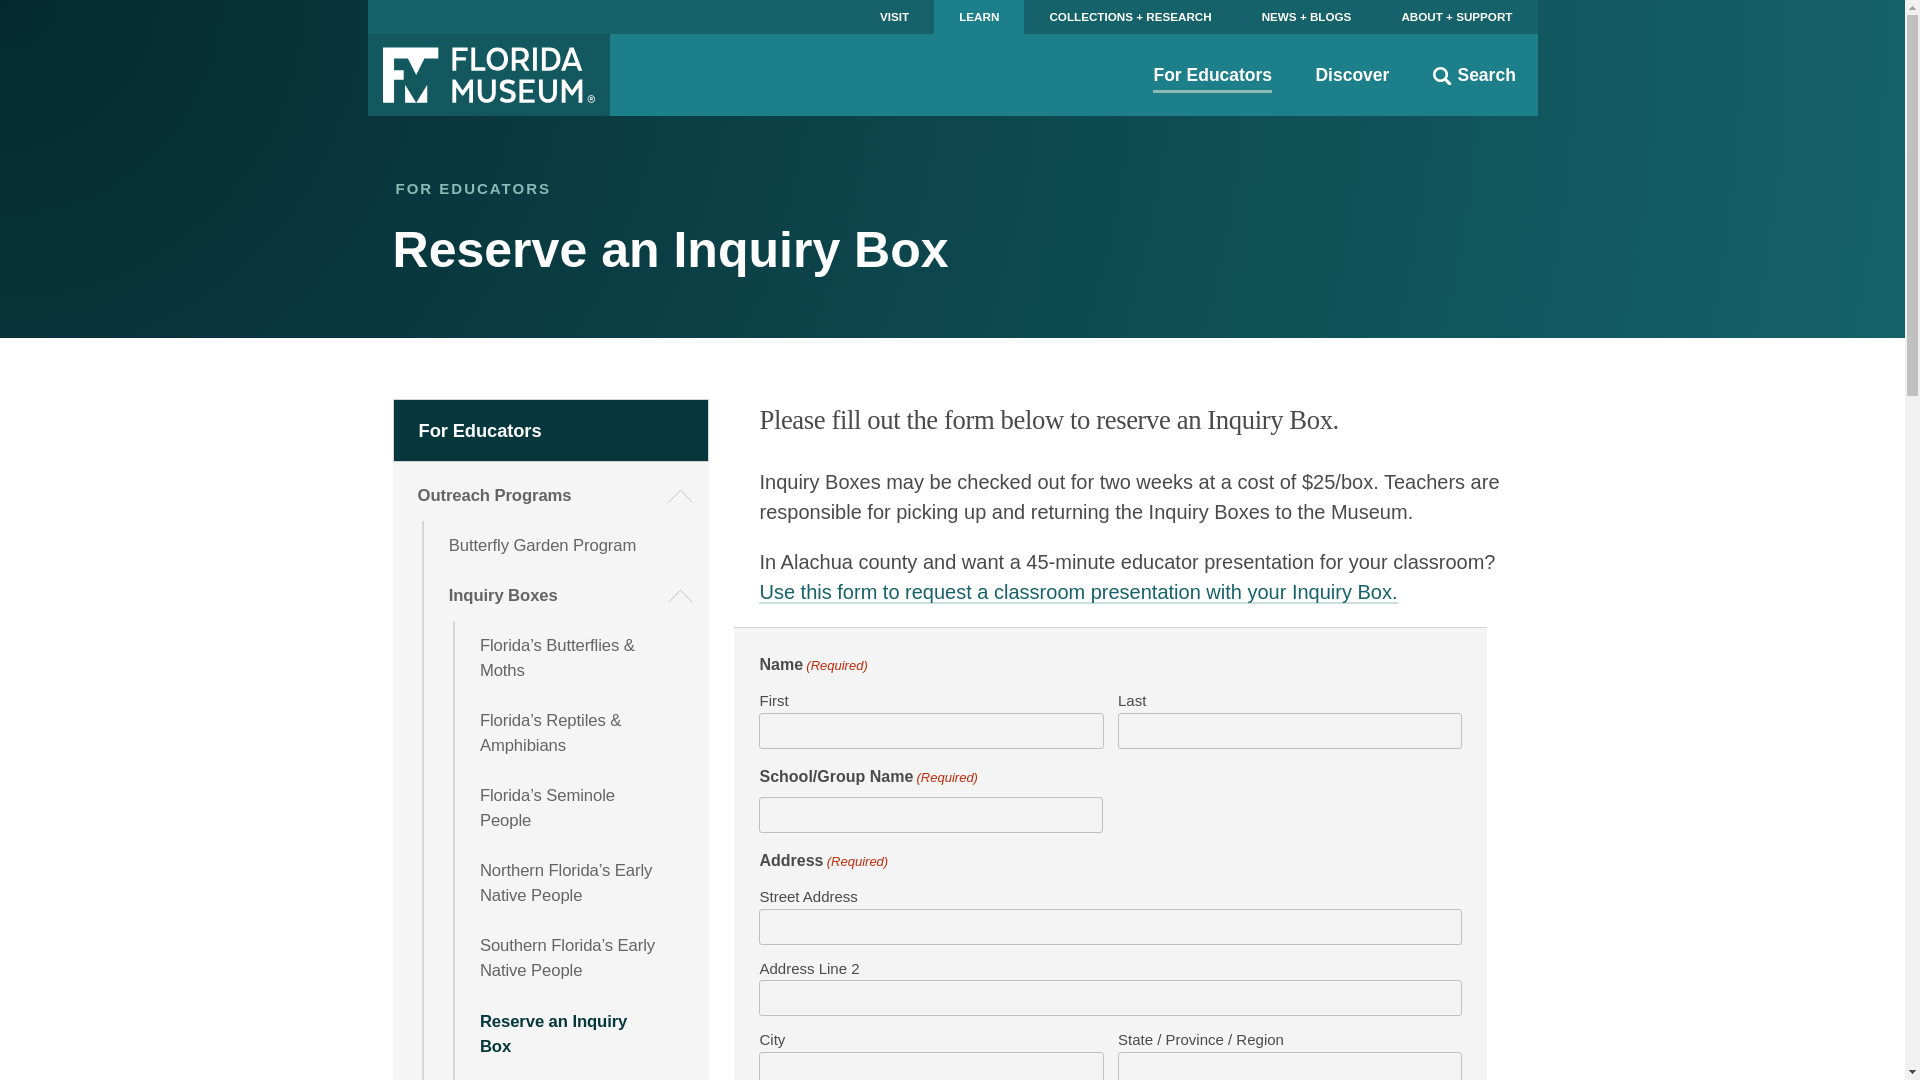  Describe the element at coordinates (582, 1076) in the screenshot. I see `Request an Inquiry Box Presentation` at that location.